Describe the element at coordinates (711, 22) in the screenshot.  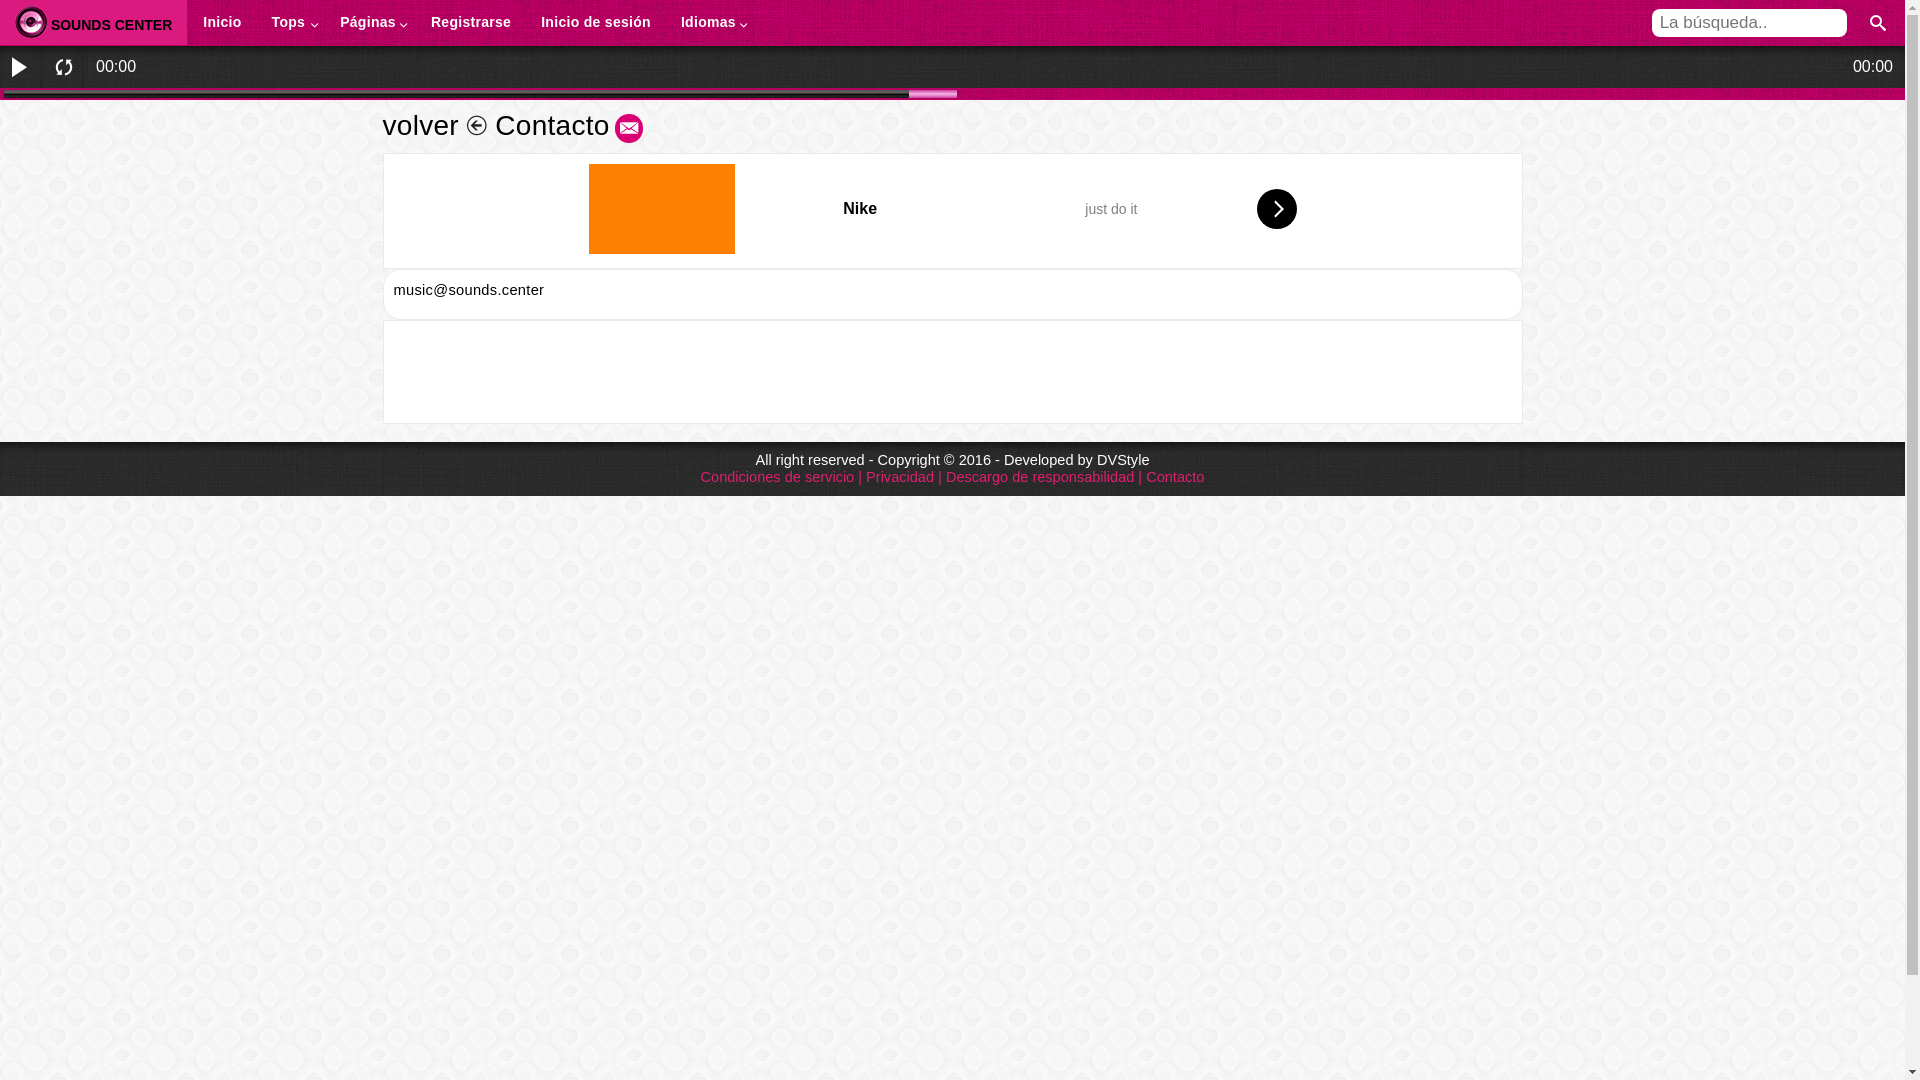
I see `Idiomas` at that location.